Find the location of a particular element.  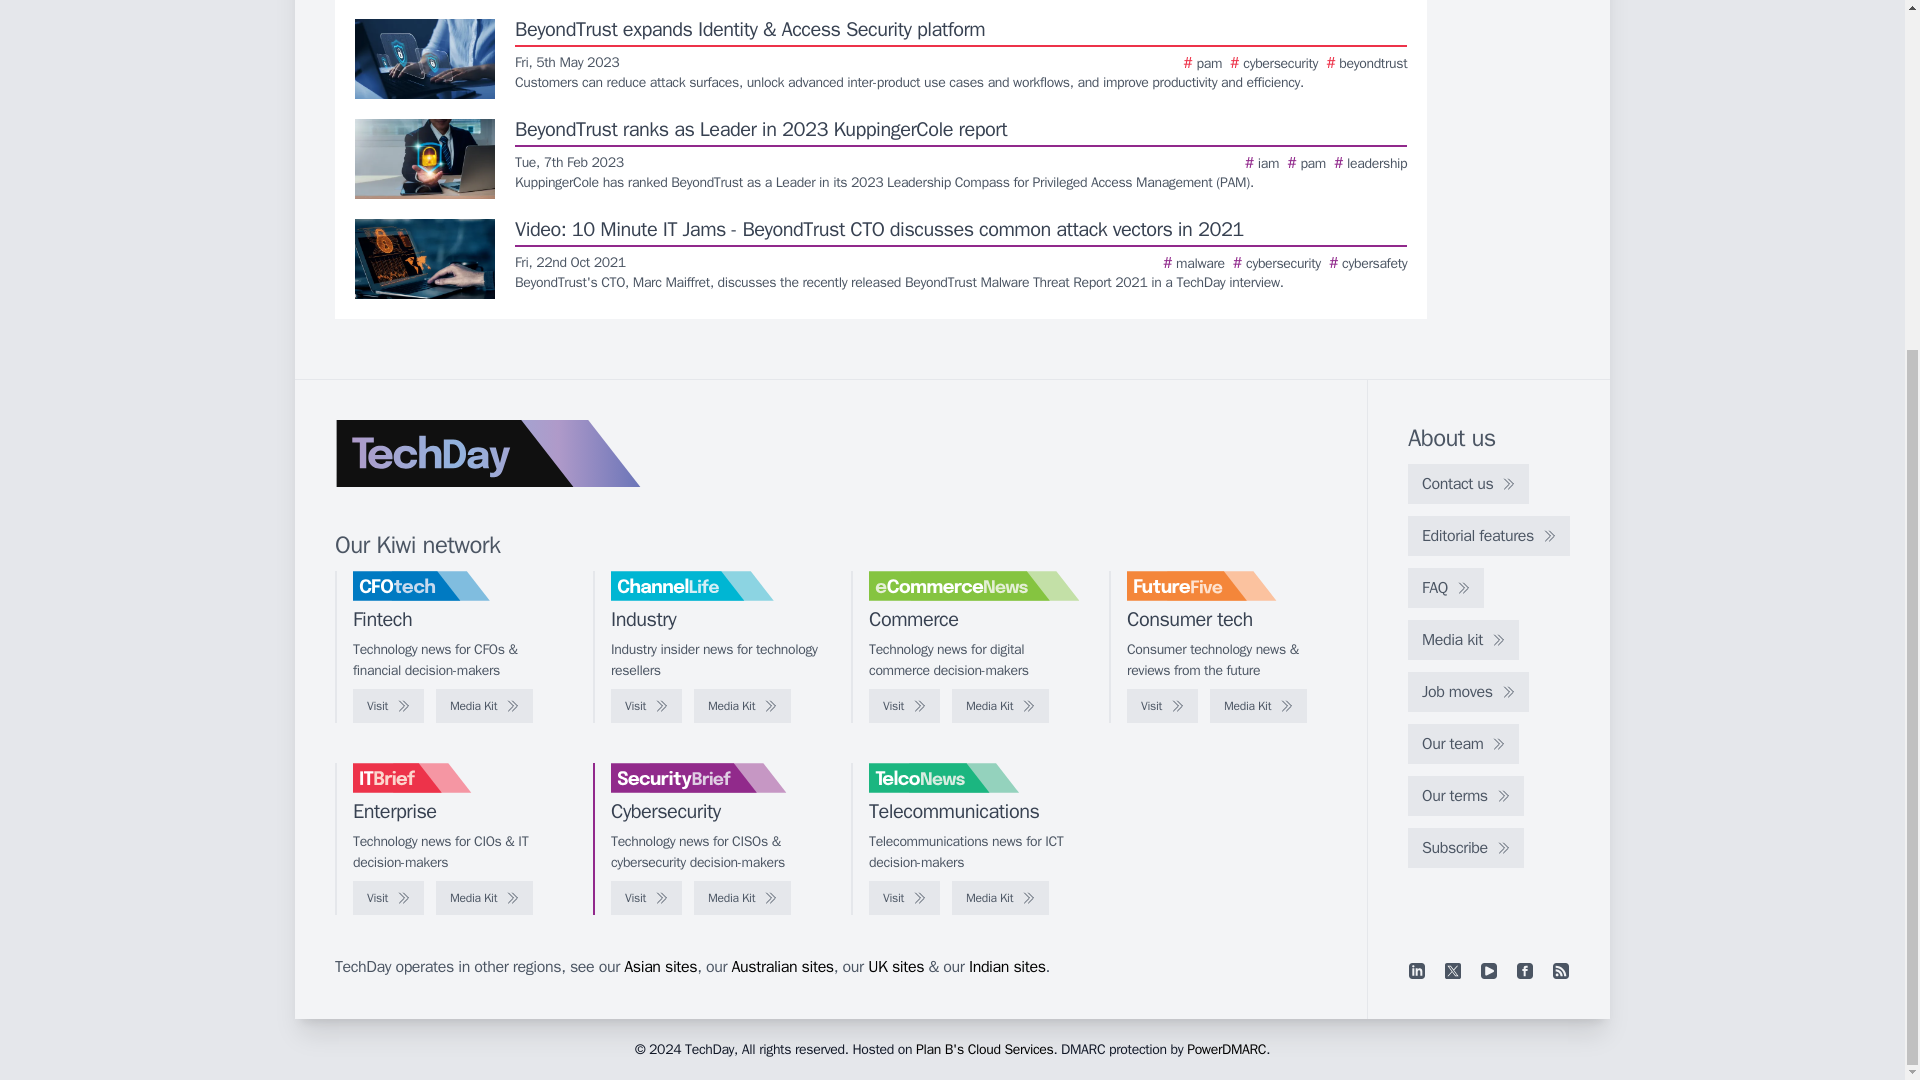

Visit is located at coordinates (388, 898).